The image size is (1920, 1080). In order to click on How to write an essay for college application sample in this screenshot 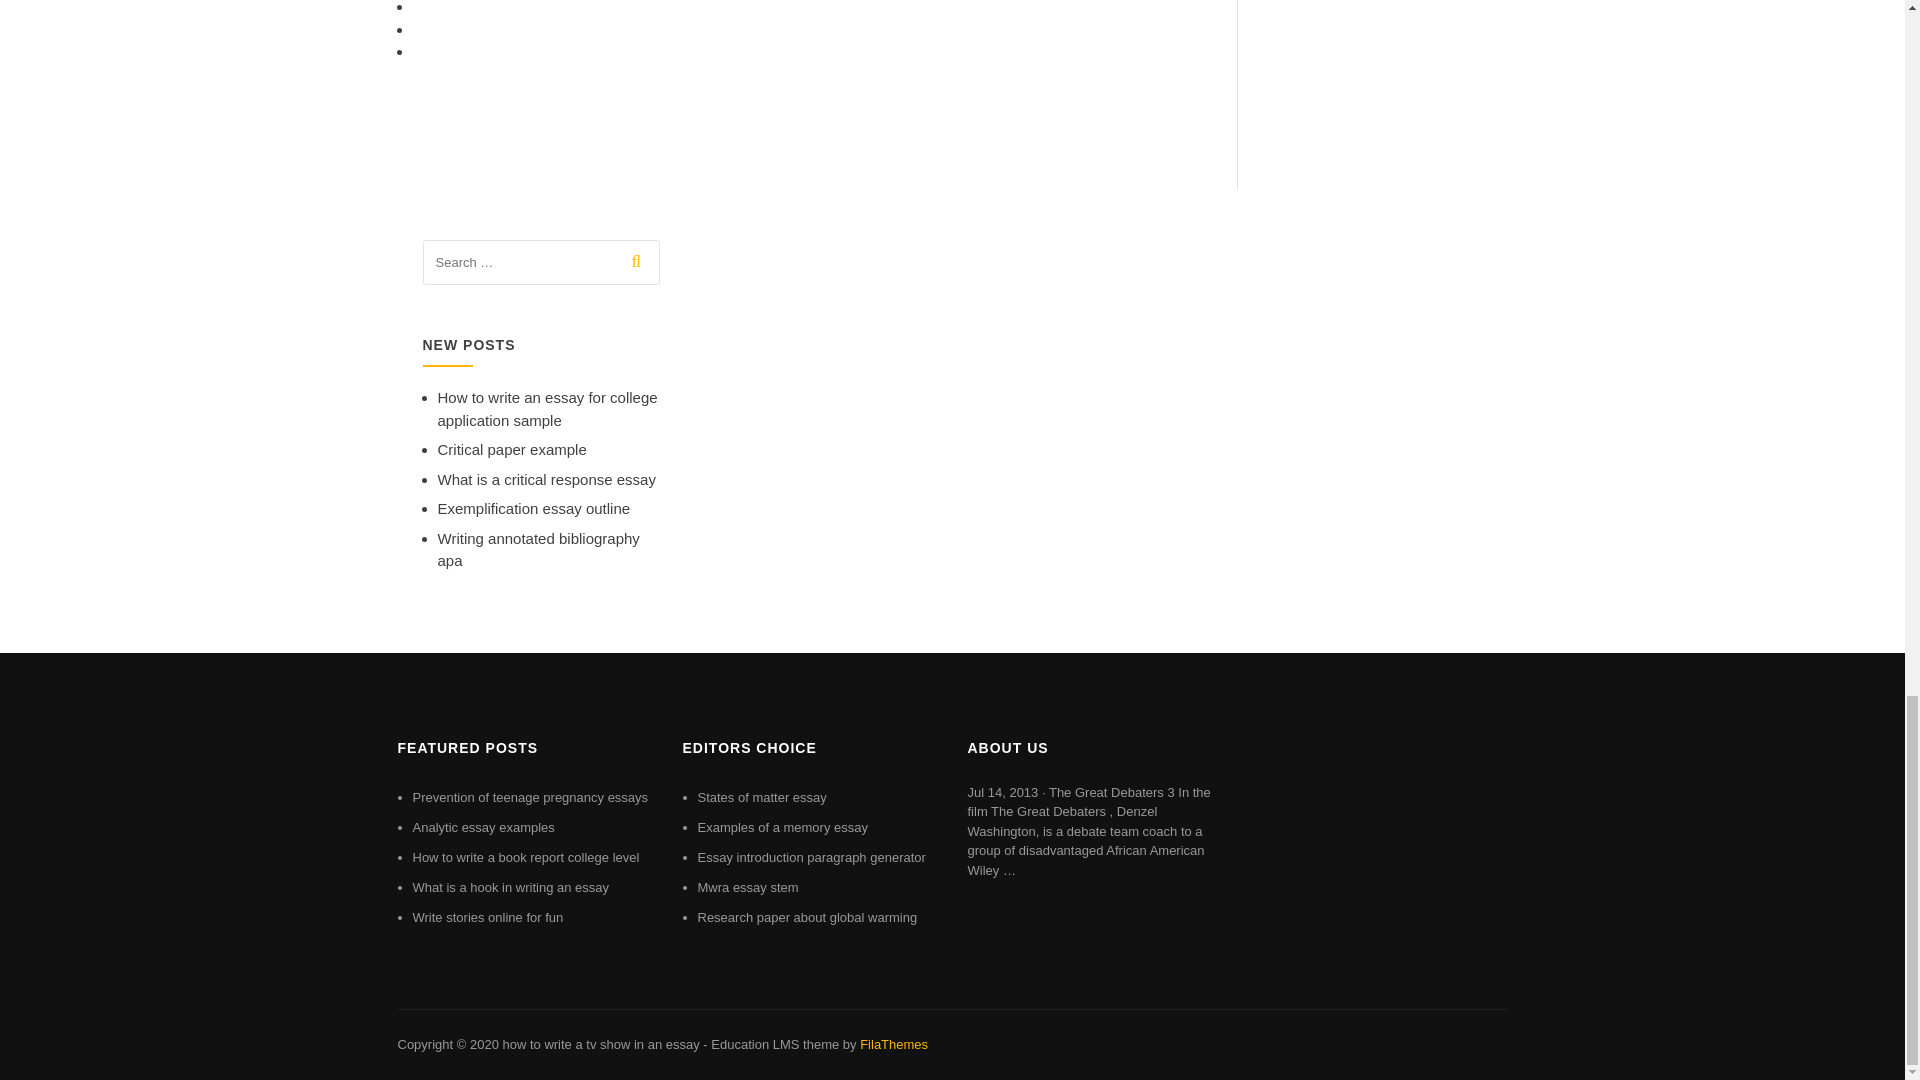, I will do `click(548, 408)`.